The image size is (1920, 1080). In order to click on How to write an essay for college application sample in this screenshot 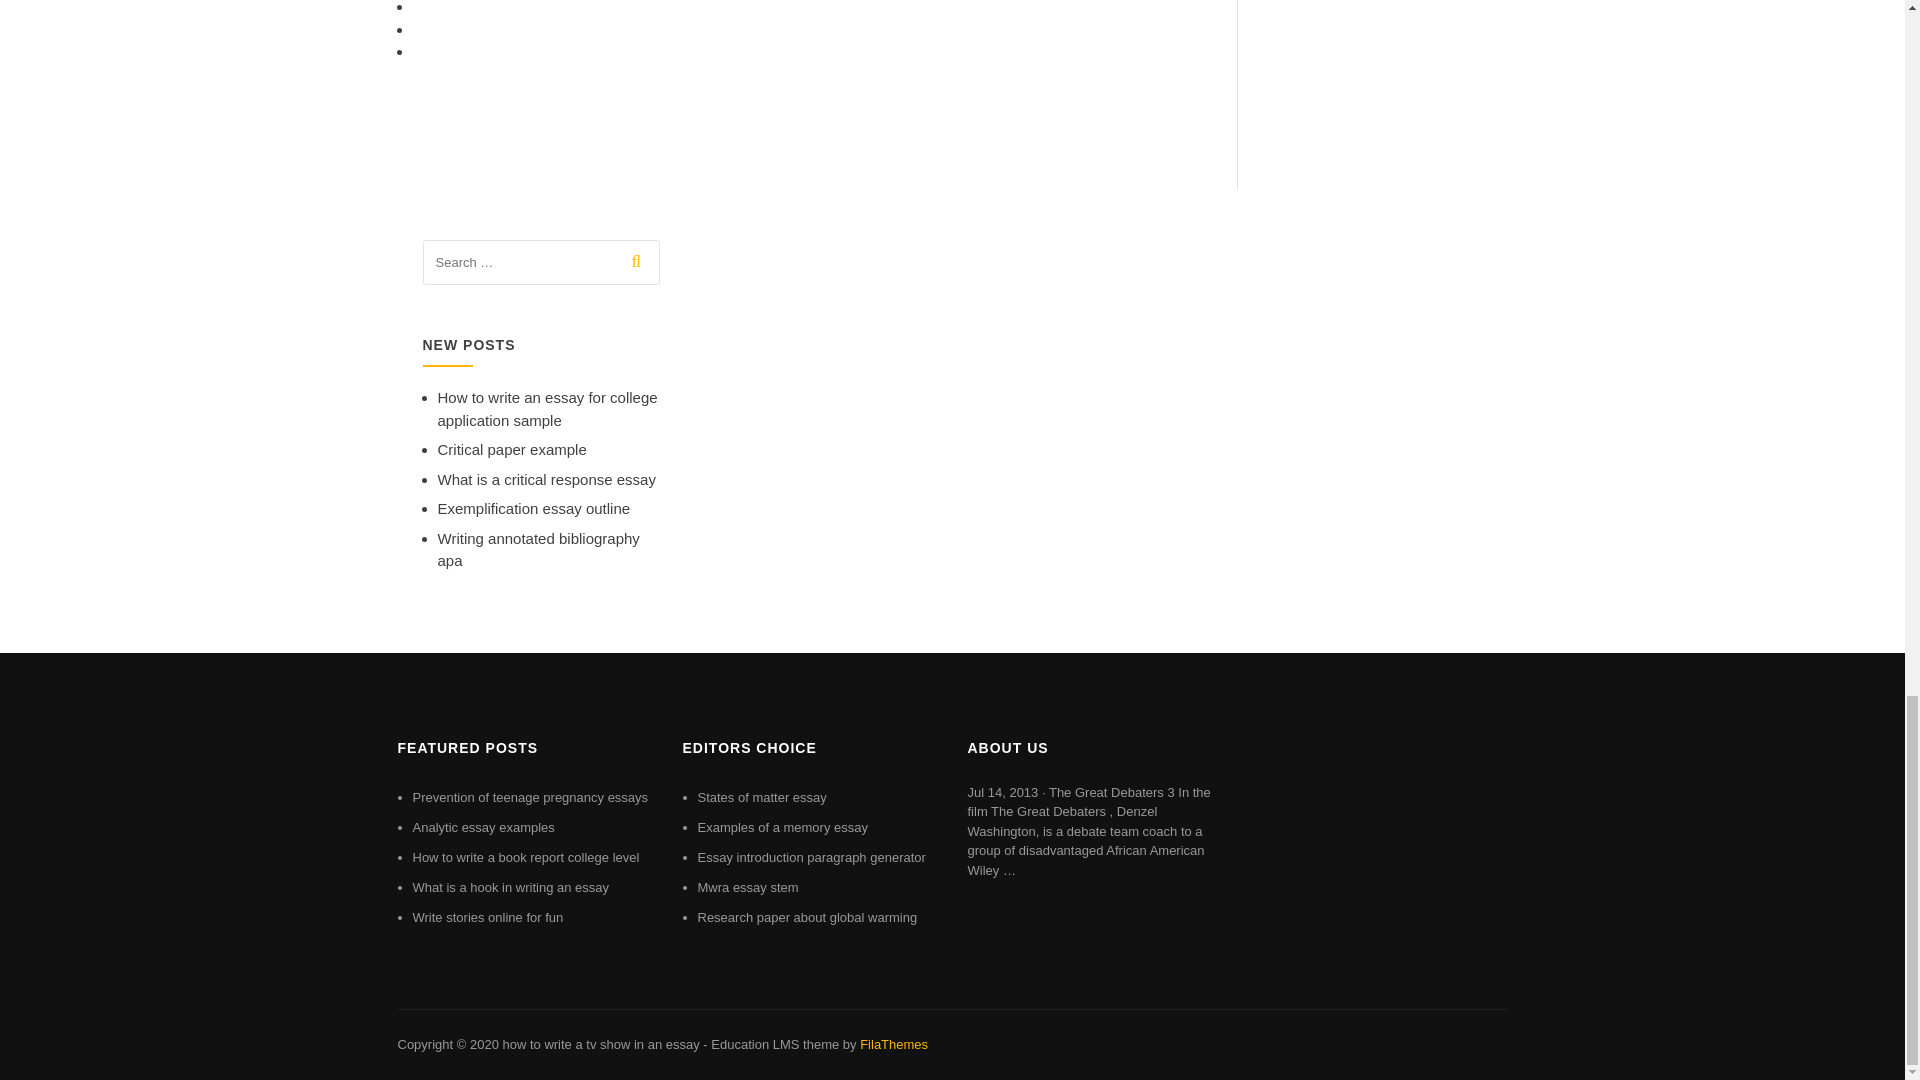, I will do `click(548, 408)`.